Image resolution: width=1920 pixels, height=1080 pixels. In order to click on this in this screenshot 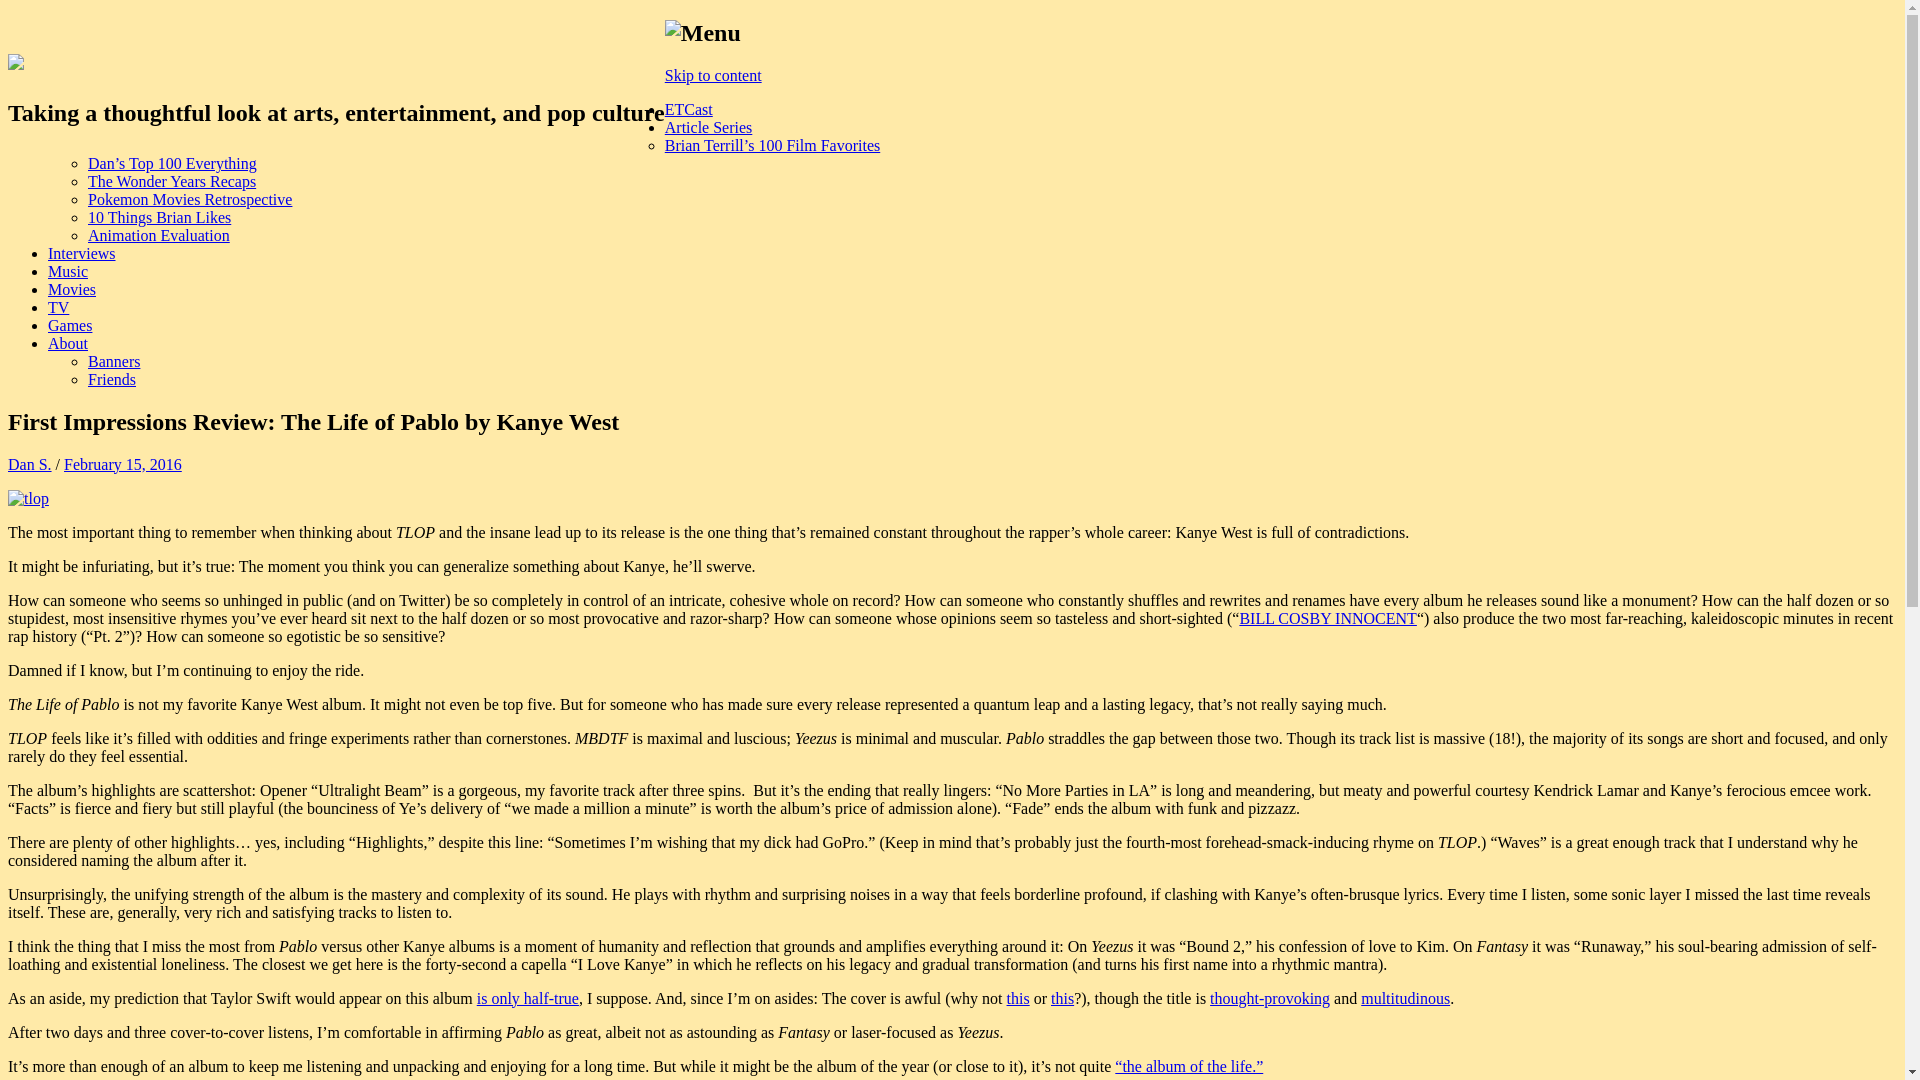, I will do `click(1062, 998)`.